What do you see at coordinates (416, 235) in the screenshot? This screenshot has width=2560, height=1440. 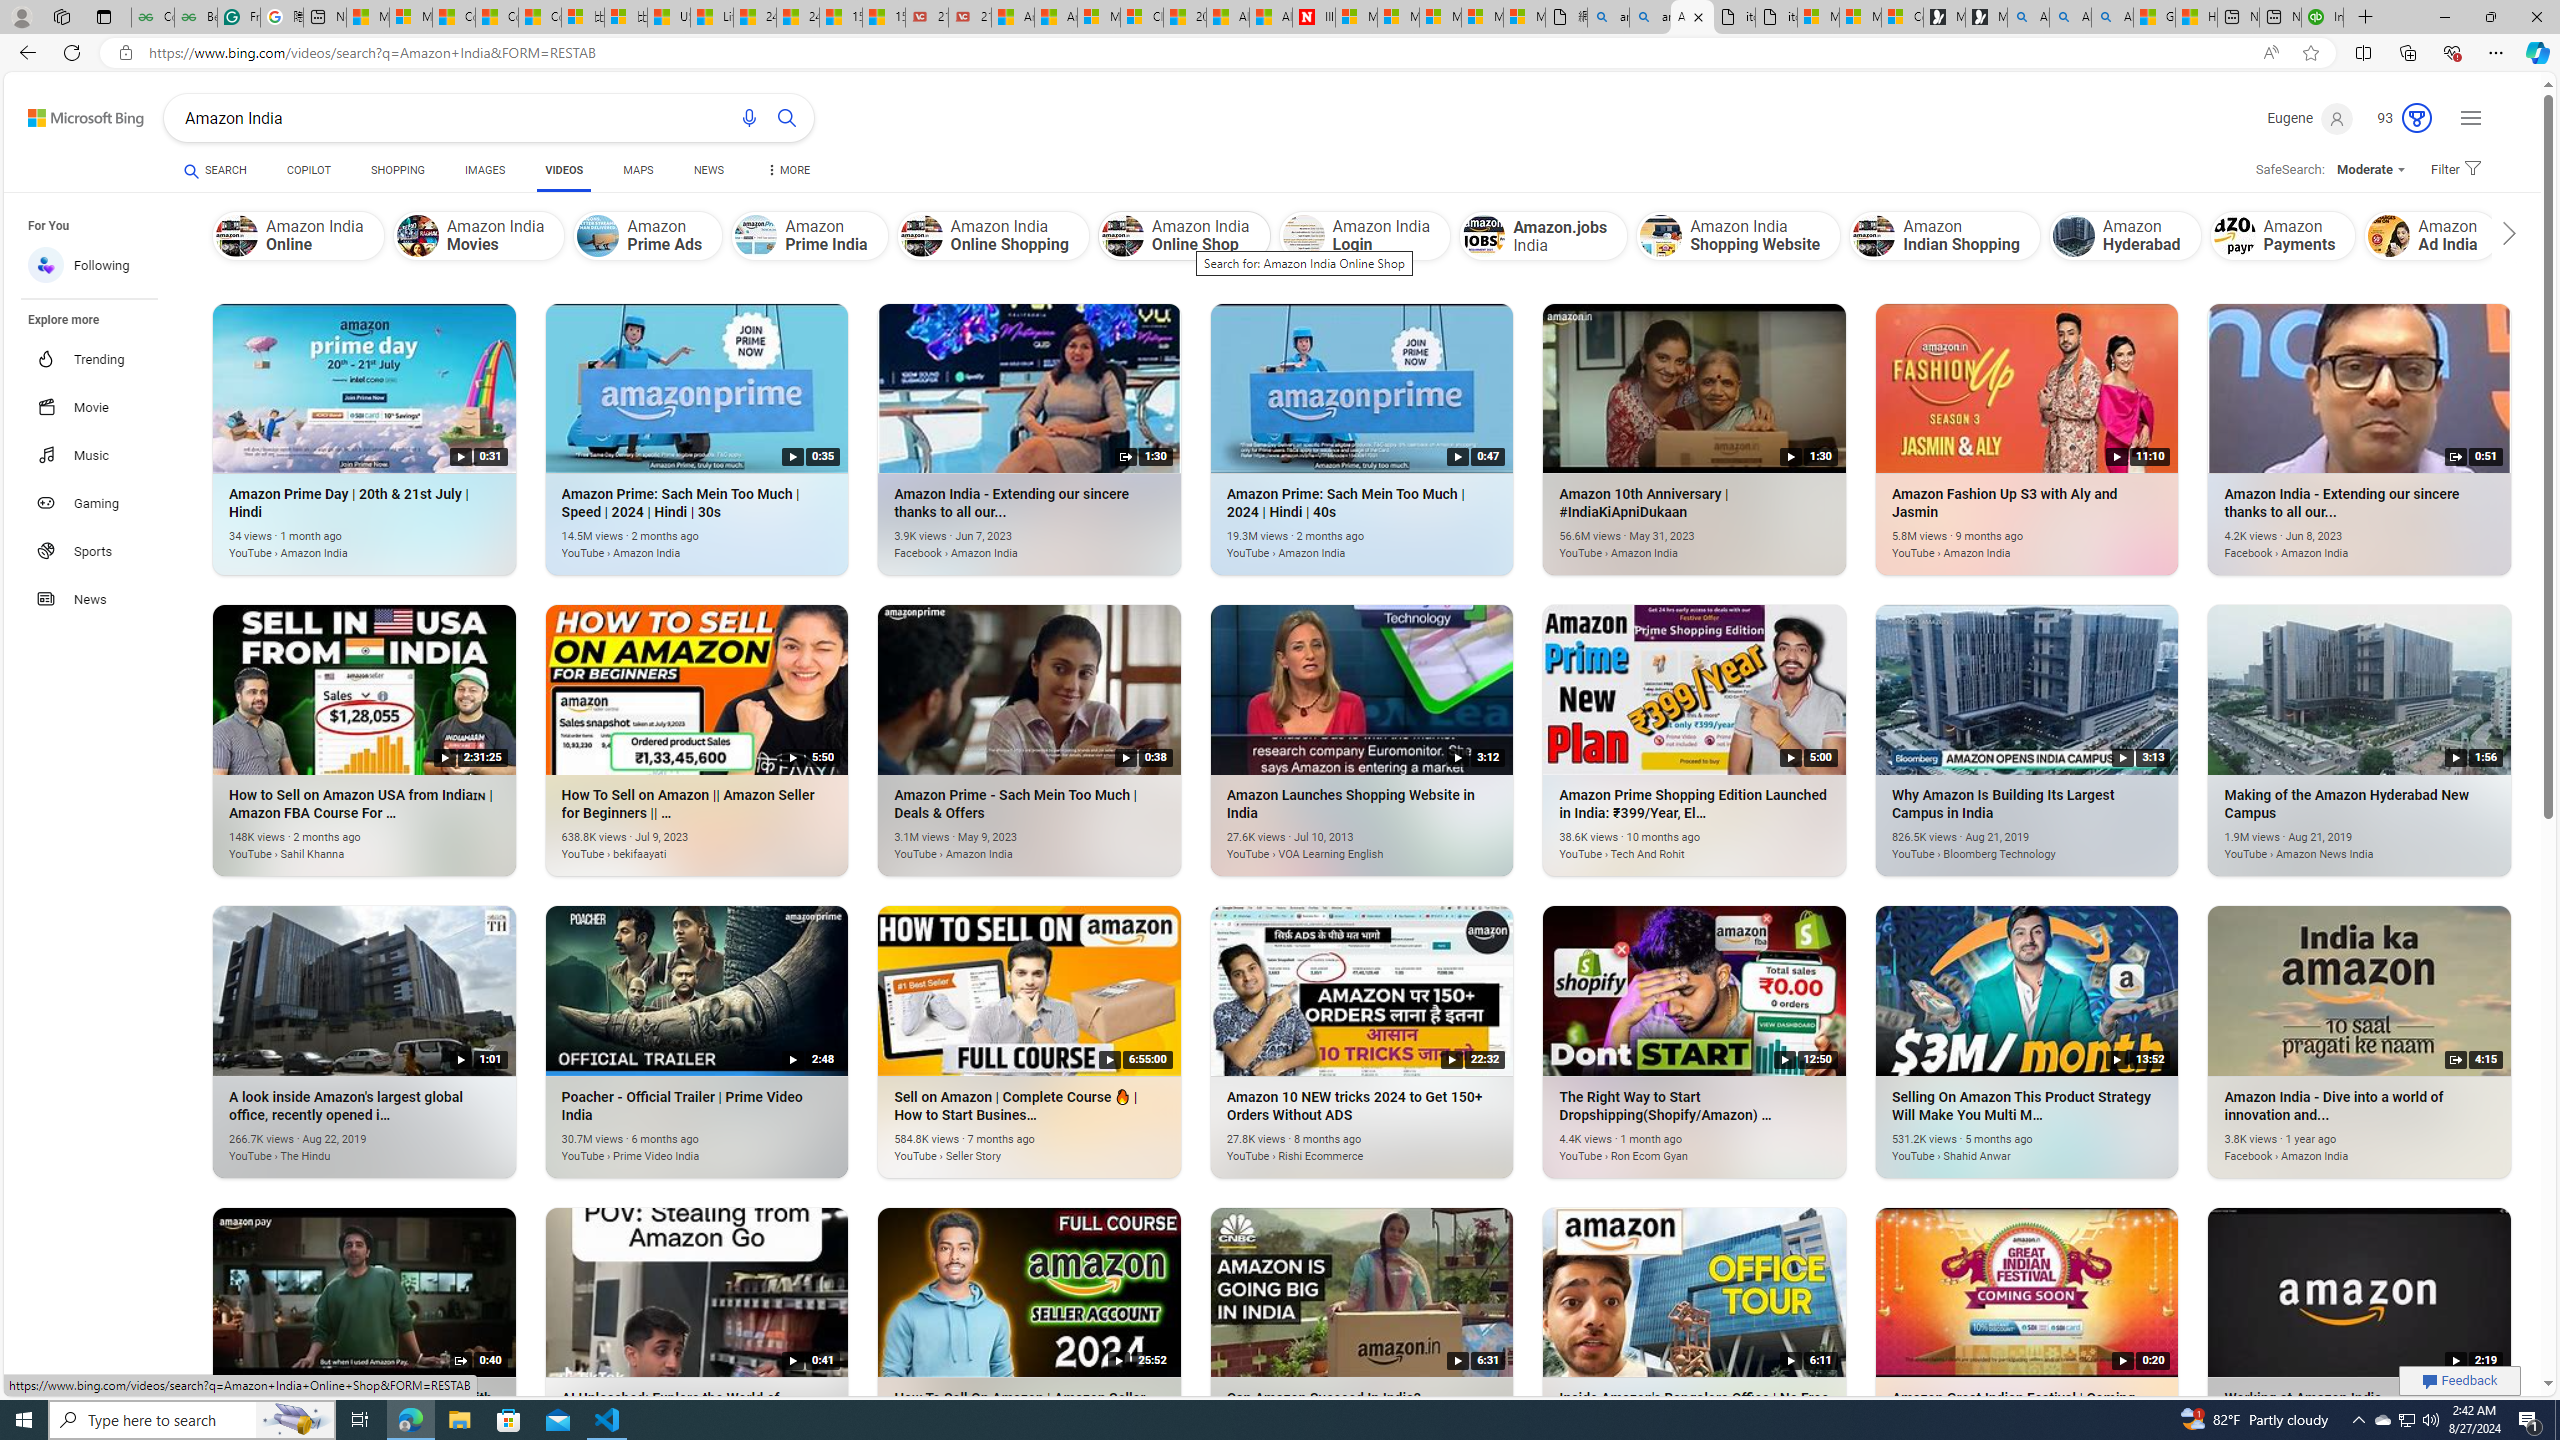 I see `Amazon India Movies` at bounding box center [416, 235].